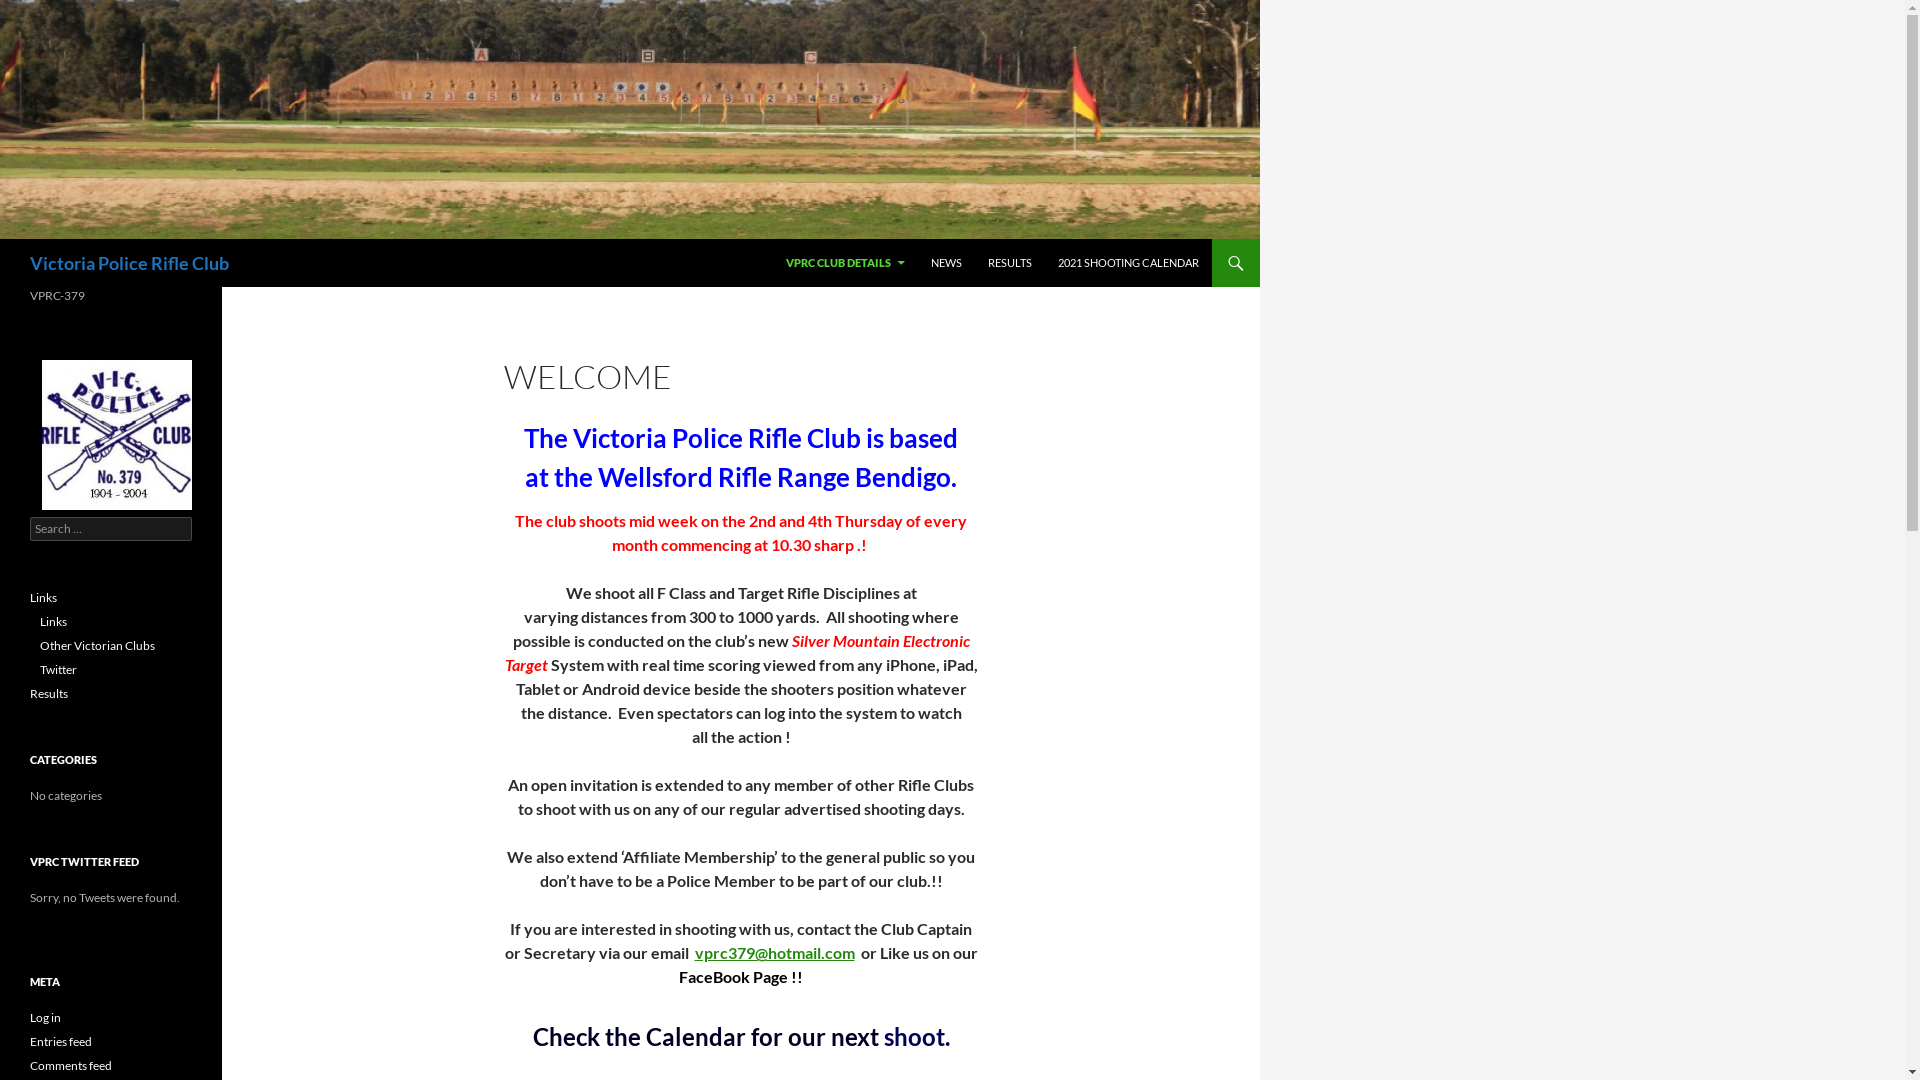 This screenshot has height=1080, width=1920. I want to click on Links, so click(54, 622).